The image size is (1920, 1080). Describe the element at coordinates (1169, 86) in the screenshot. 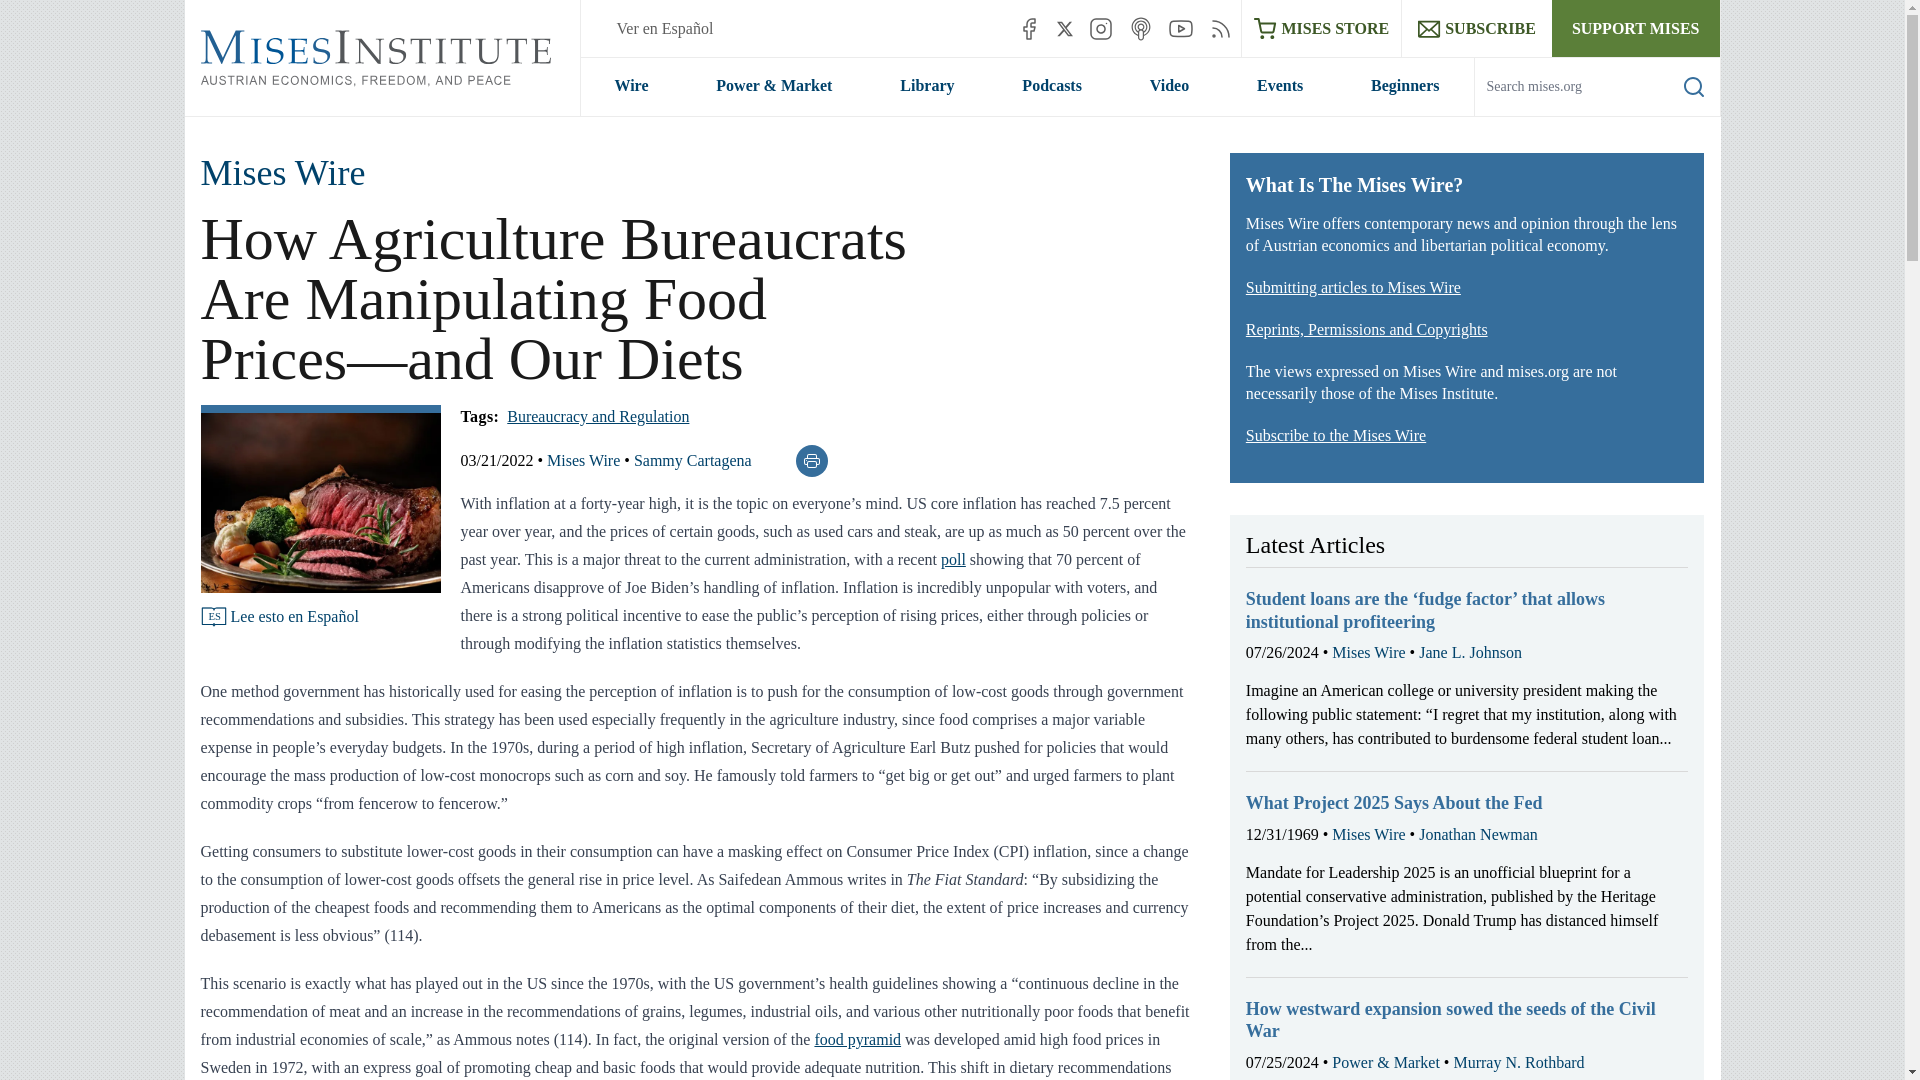

I see `Video` at that location.